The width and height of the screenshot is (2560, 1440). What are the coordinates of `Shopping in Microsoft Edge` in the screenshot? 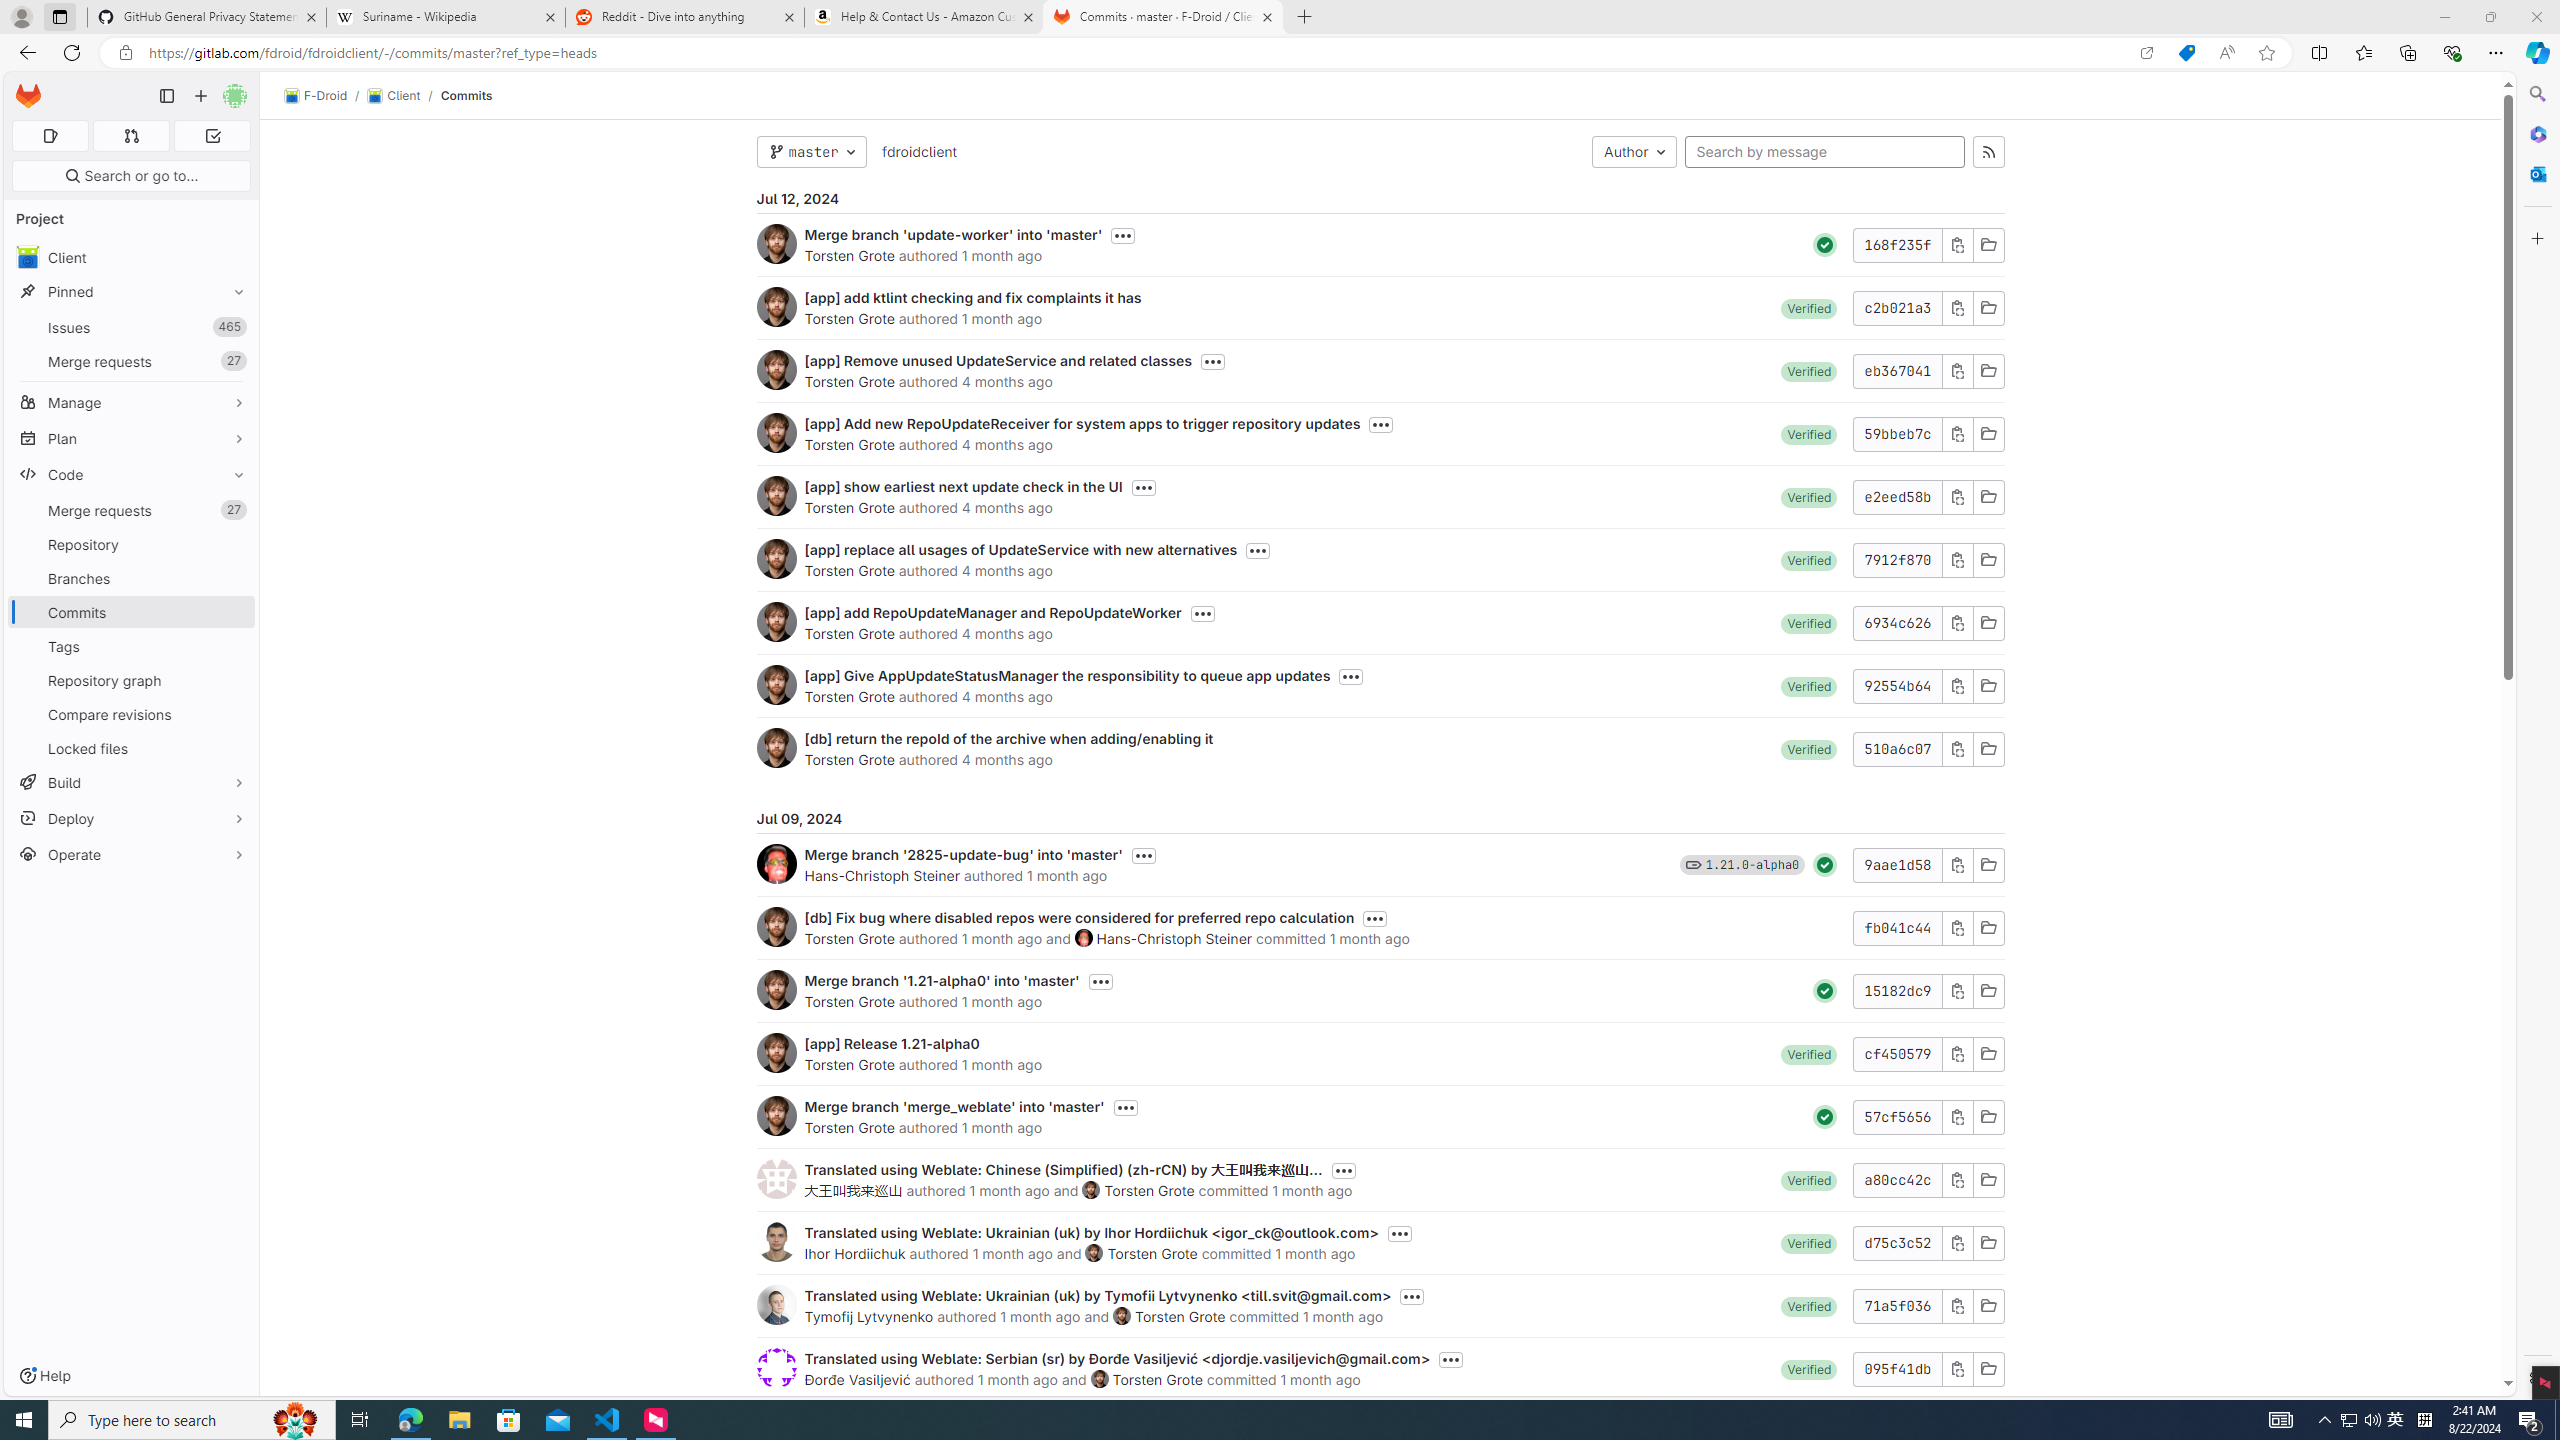 It's located at (2186, 53).